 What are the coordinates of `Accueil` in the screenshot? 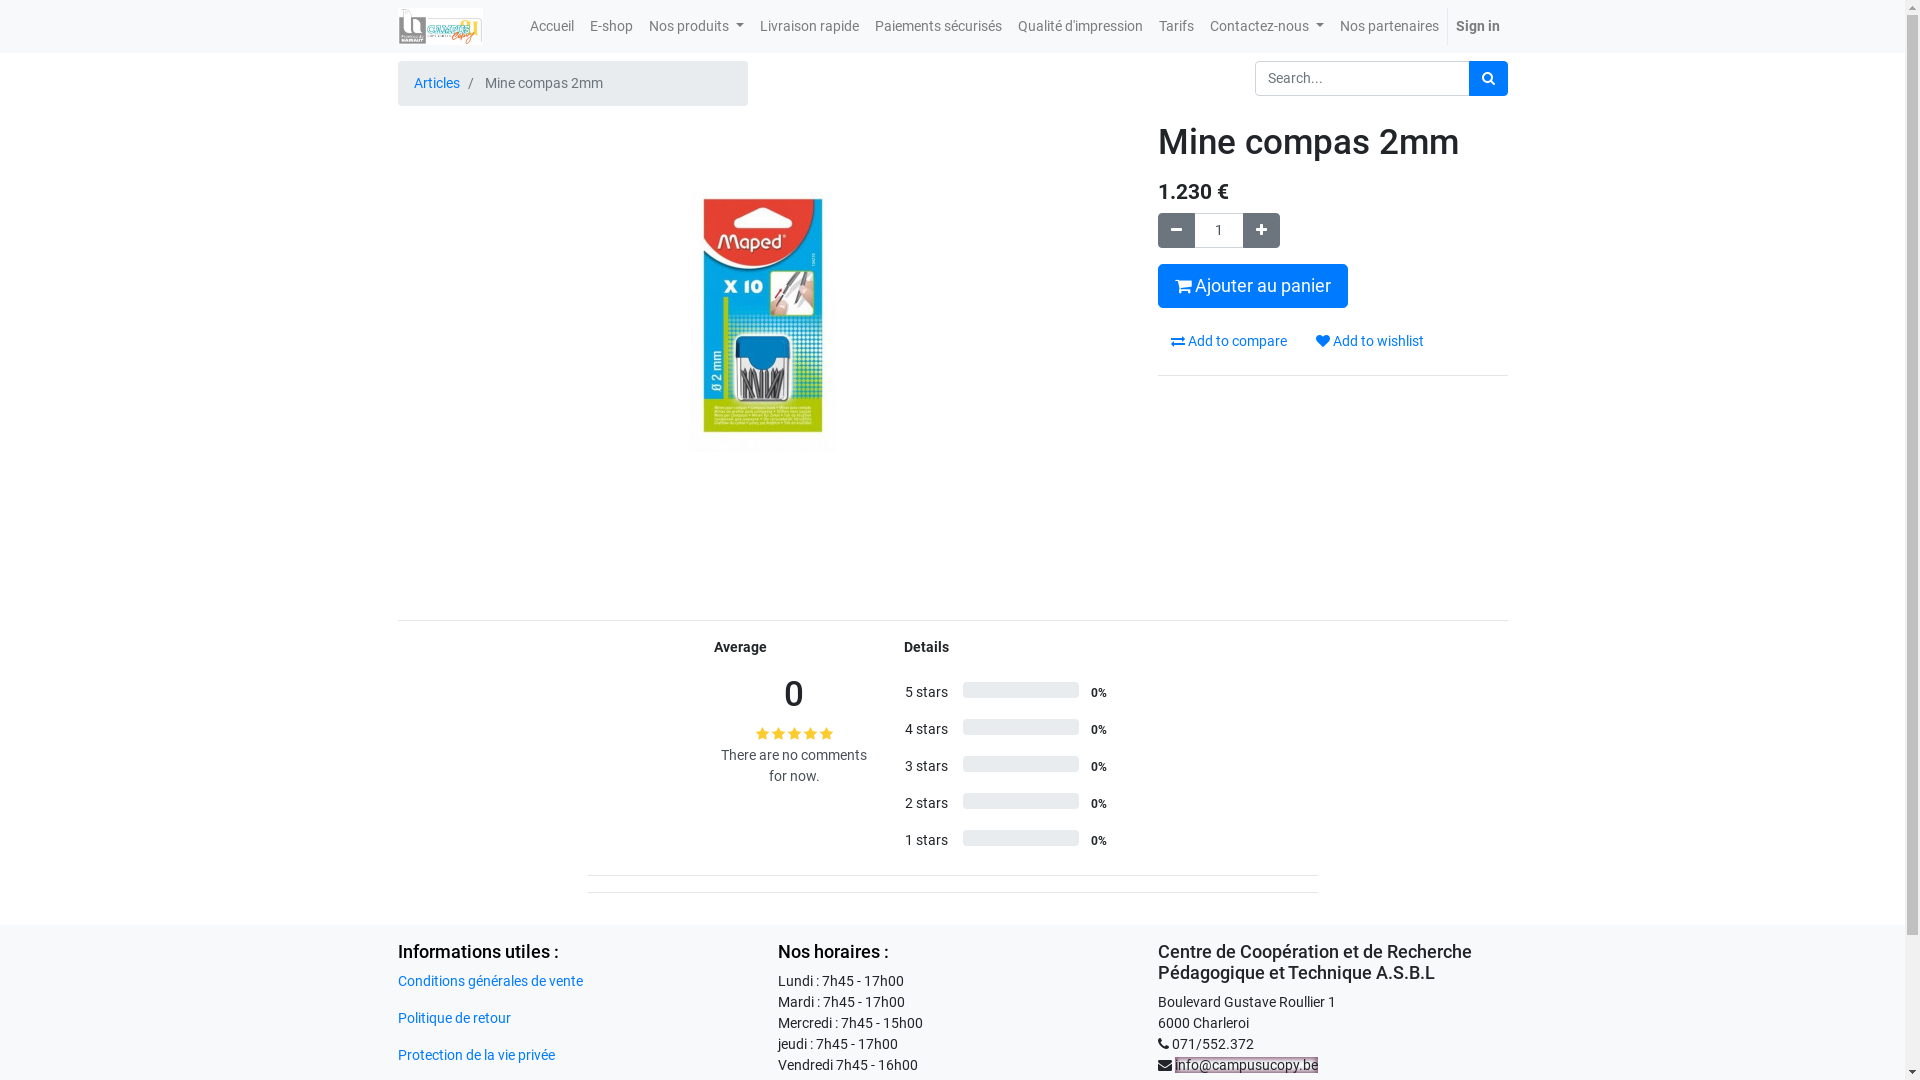 It's located at (552, 26).